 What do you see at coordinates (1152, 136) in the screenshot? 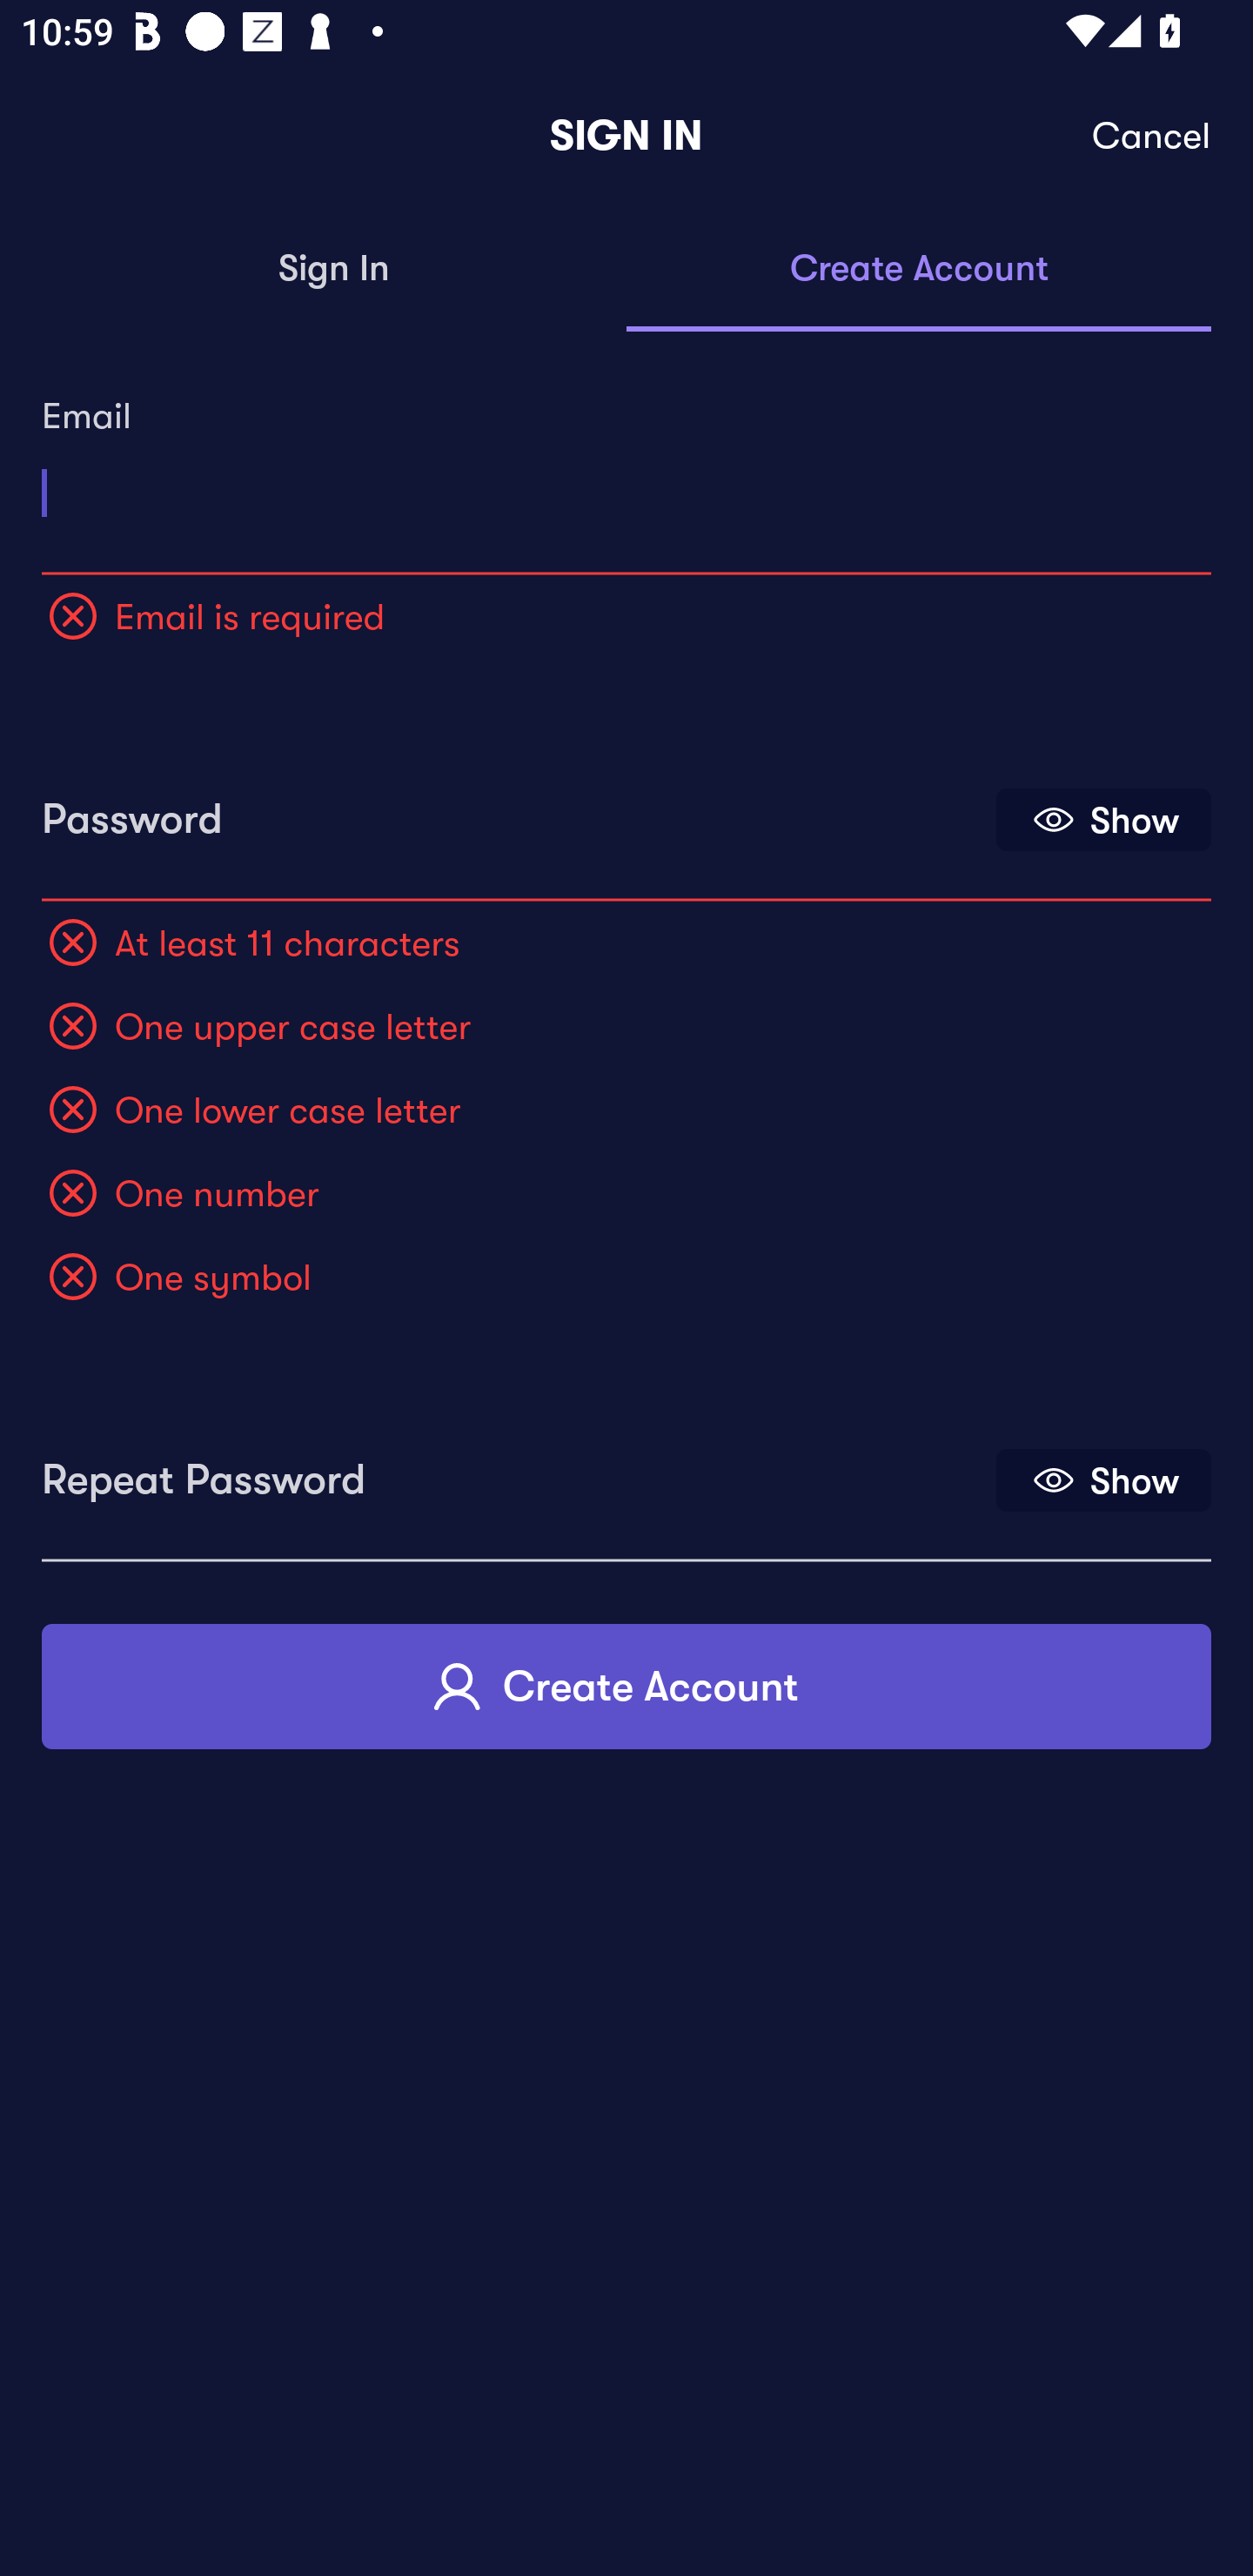
I see `Cancel` at bounding box center [1152, 136].